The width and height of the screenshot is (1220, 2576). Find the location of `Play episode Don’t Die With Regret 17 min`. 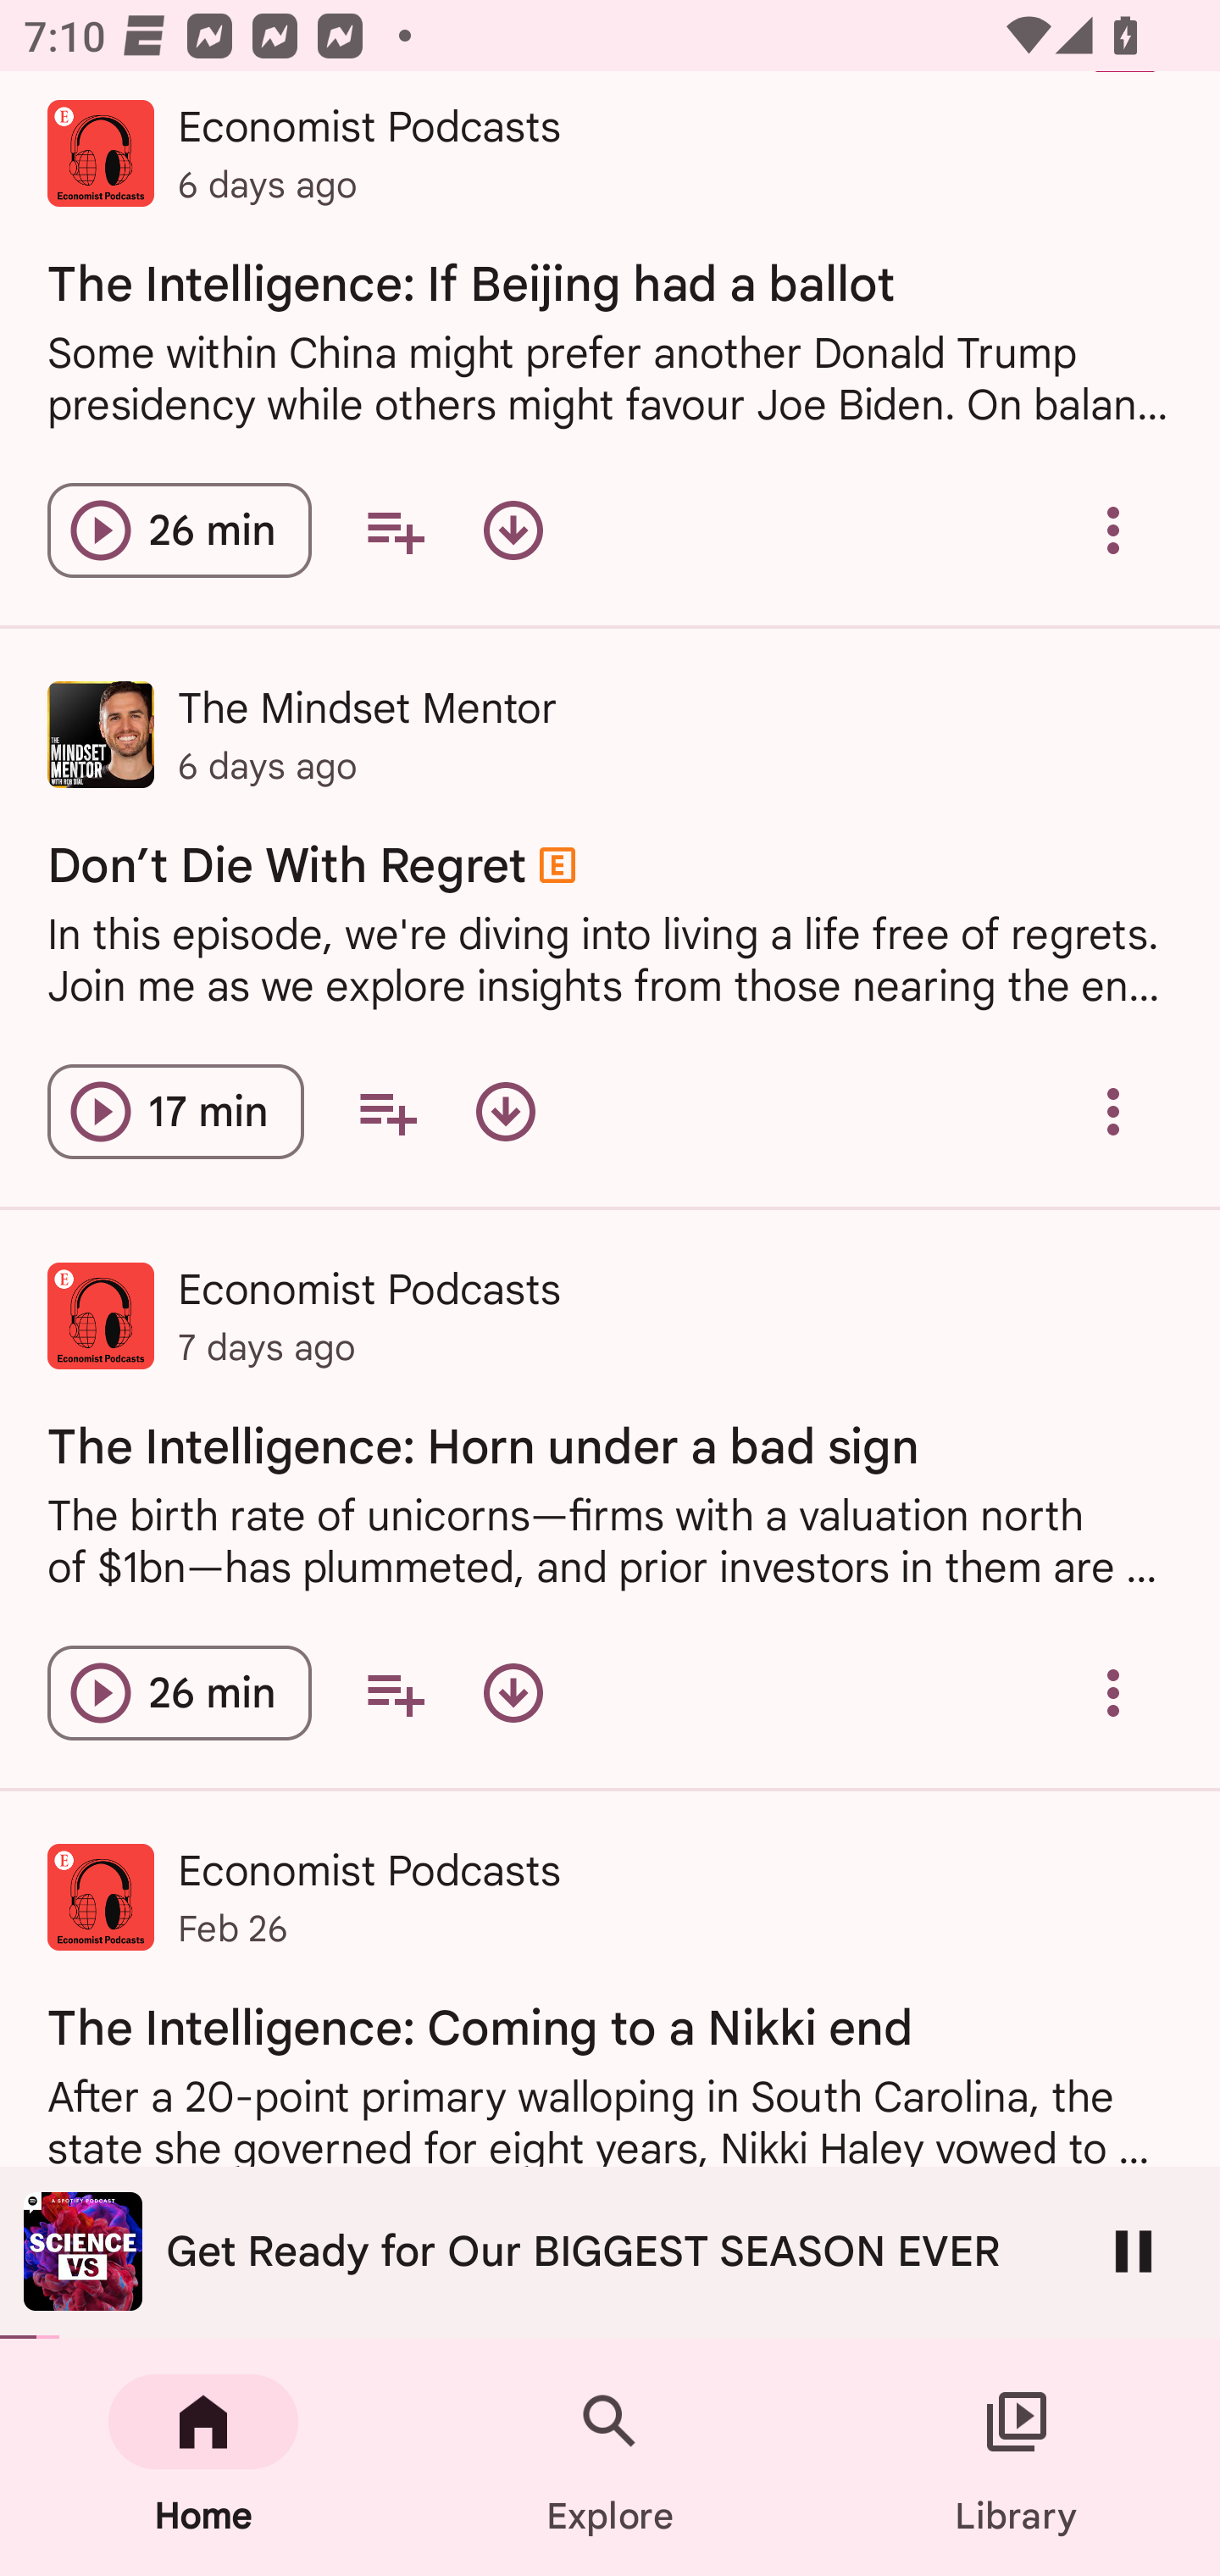

Play episode Don’t Die With Regret 17 min is located at coordinates (175, 1112).